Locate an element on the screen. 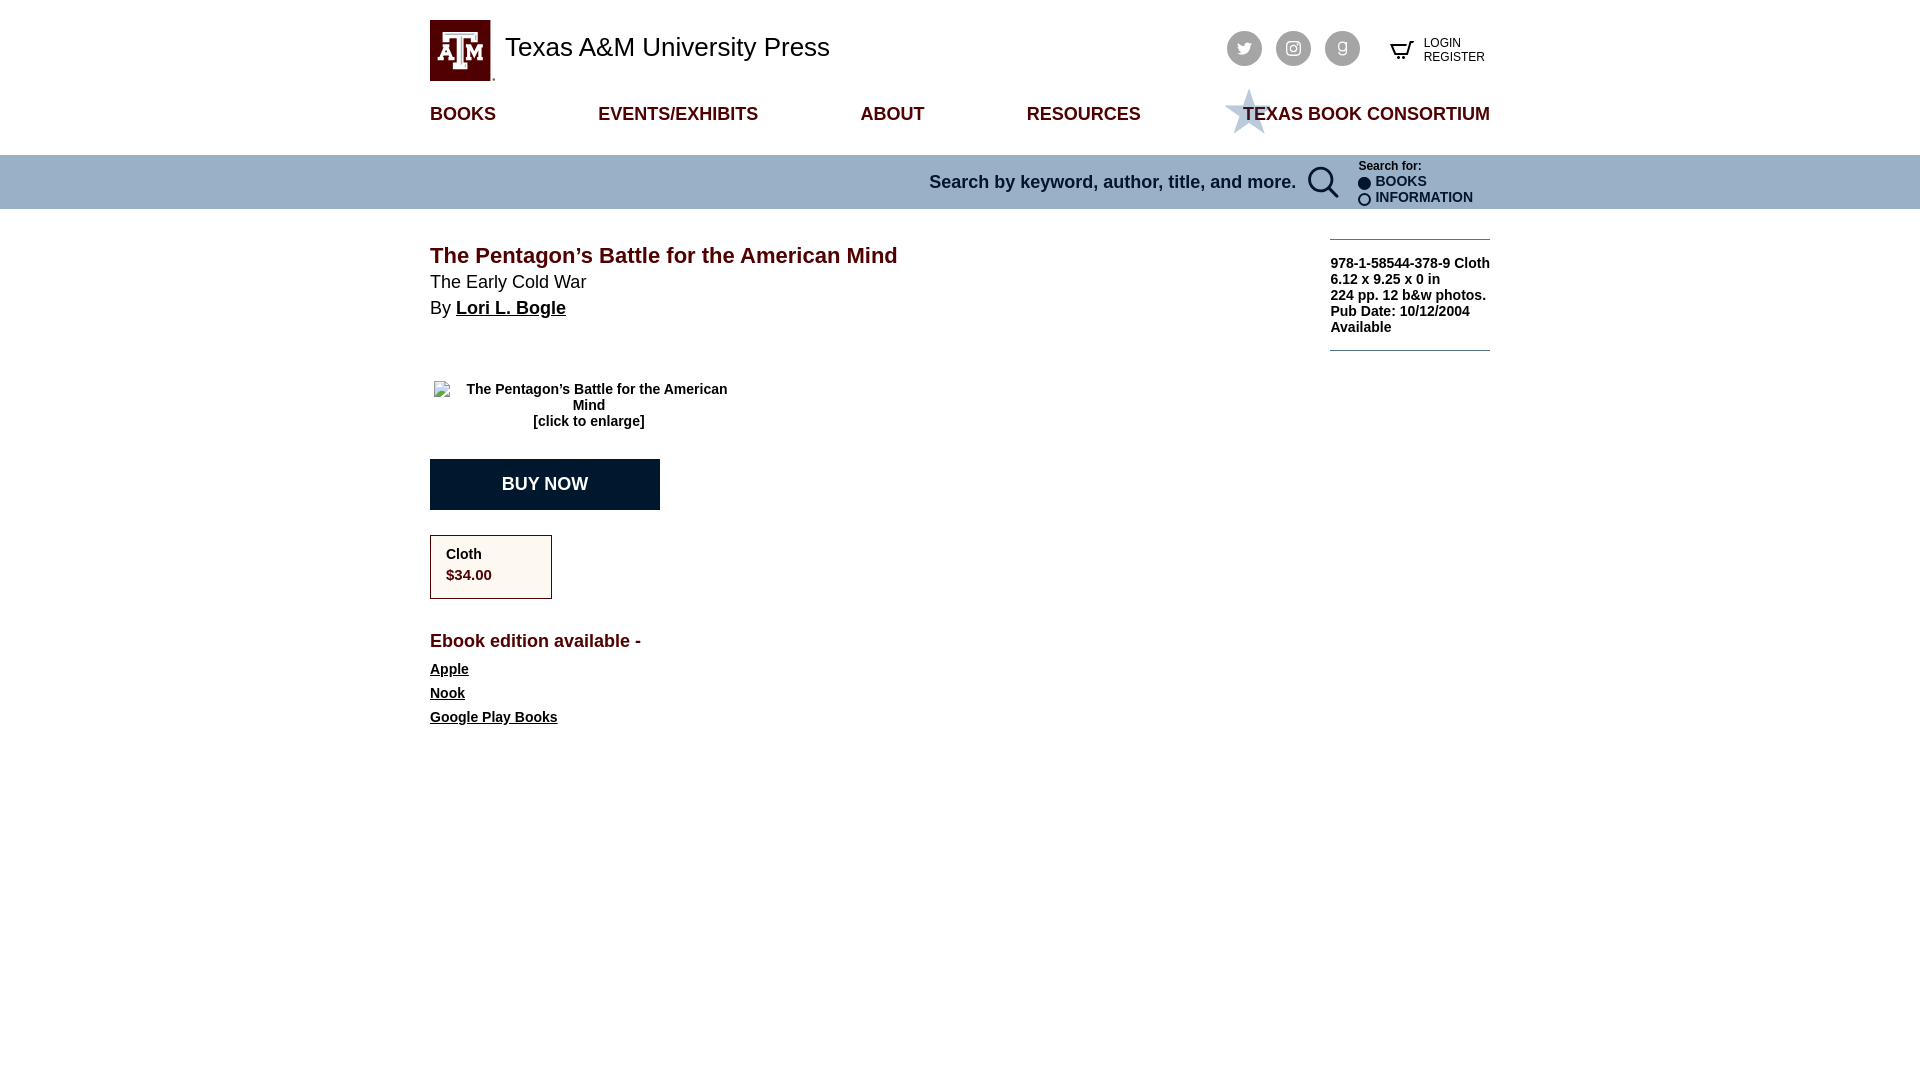 Image resolution: width=1920 pixels, height=1080 pixels. RESOURCES is located at coordinates (1084, 114).